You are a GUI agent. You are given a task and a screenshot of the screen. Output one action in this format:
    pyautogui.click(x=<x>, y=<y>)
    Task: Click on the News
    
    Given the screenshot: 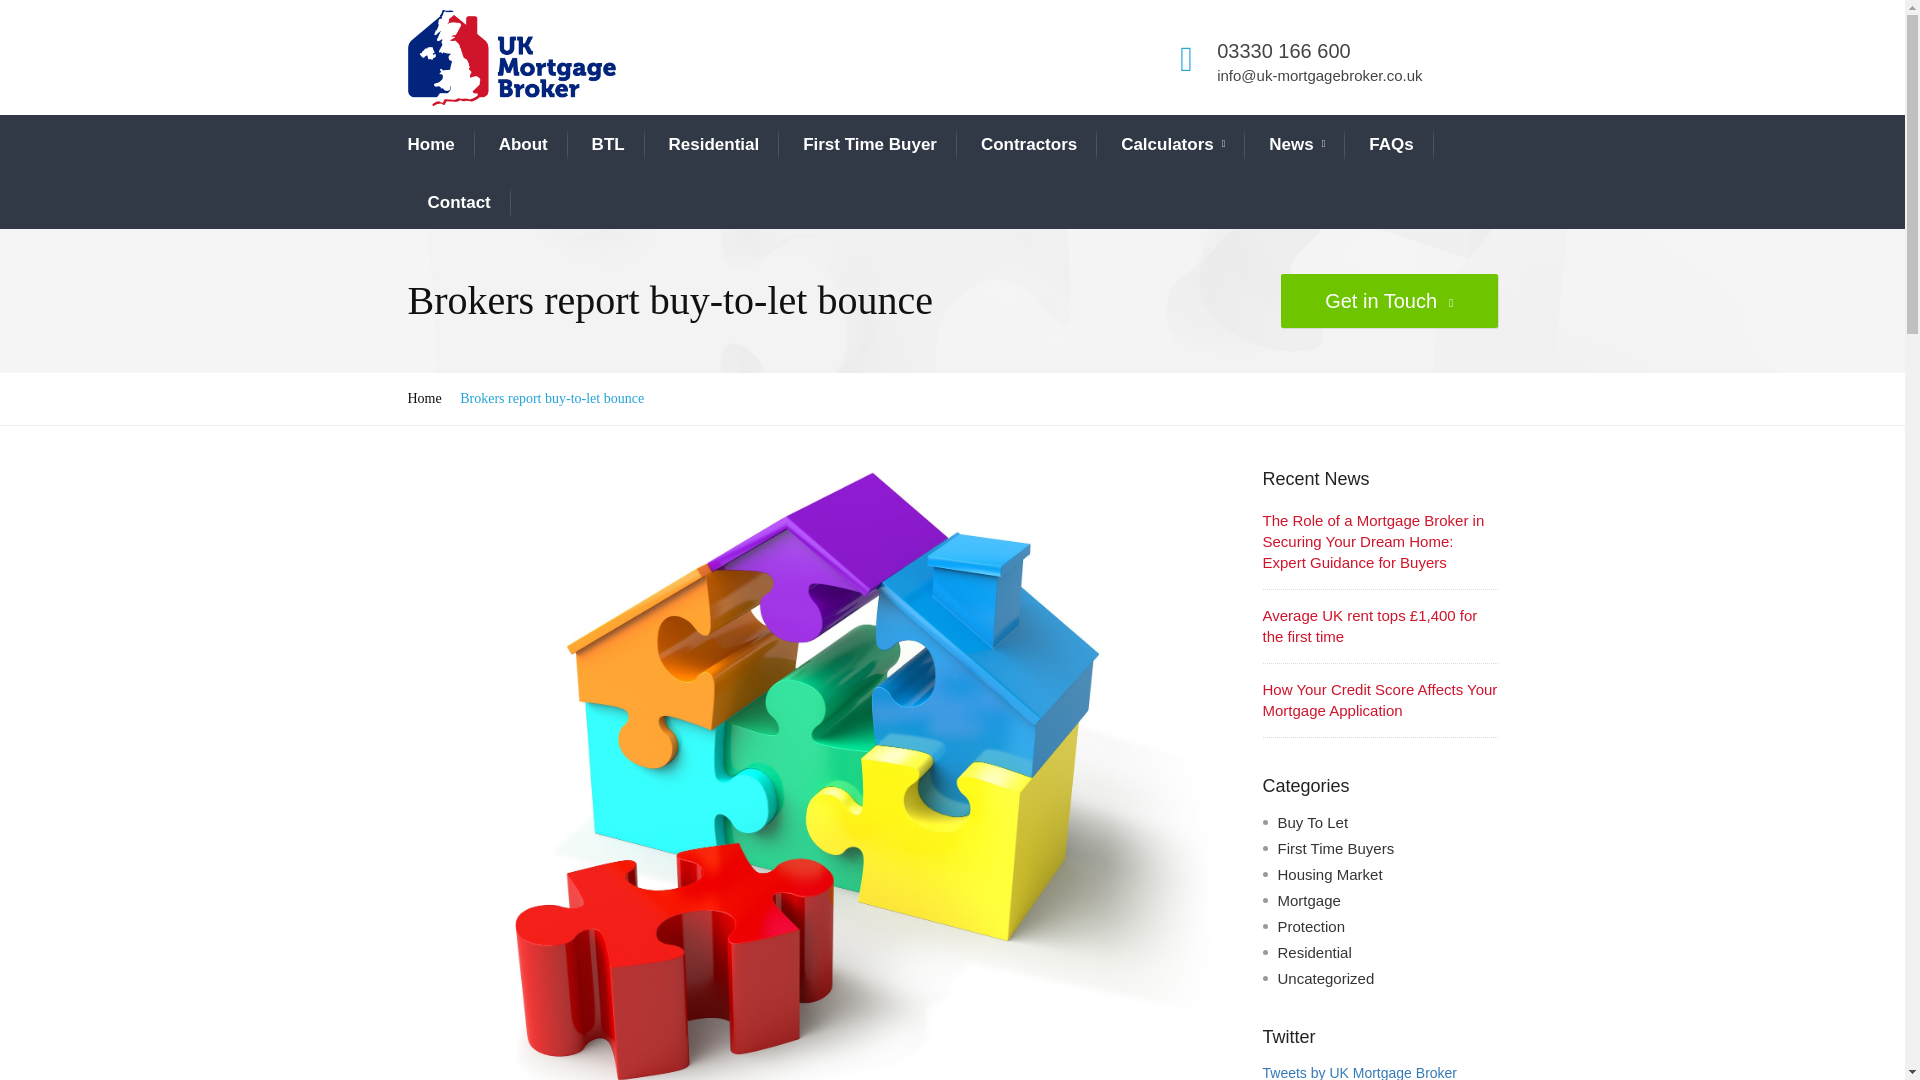 What is the action you would take?
    pyautogui.click(x=1296, y=144)
    